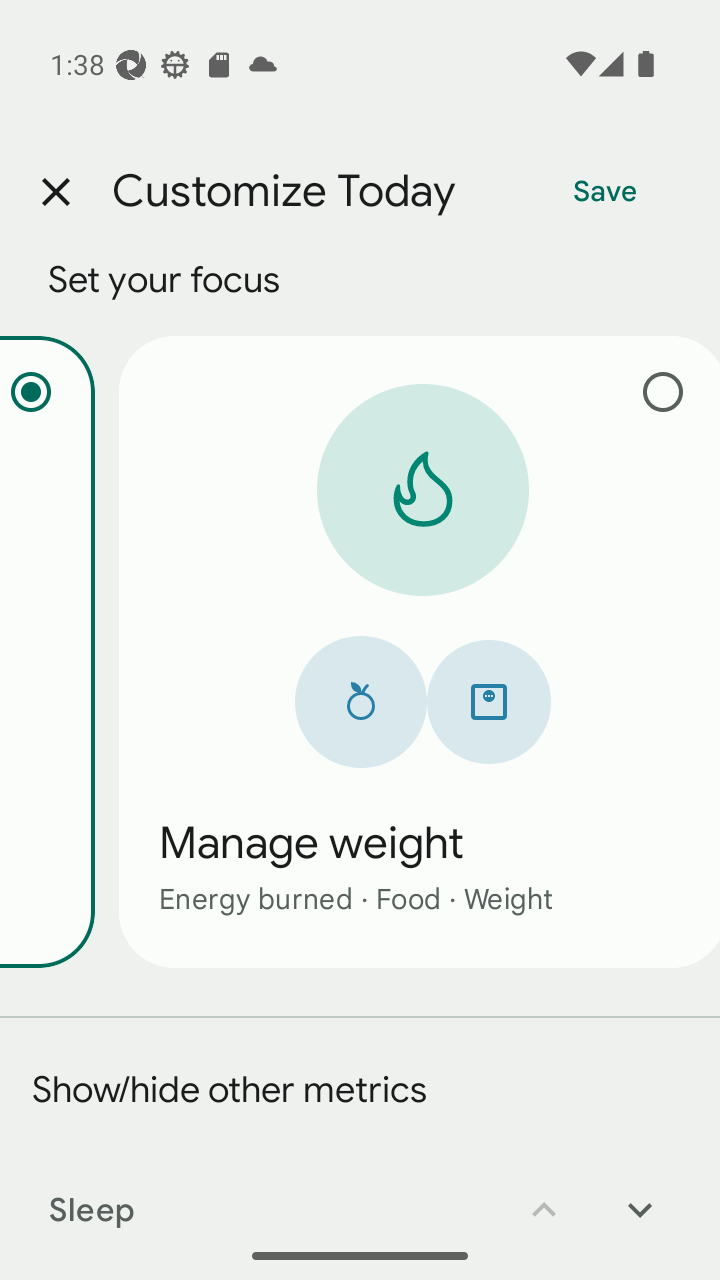  What do you see at coordinates (419, 651) in the screenshot?
I see `Manage weight Energy burned · Food · Weight` at bounding box center [419, 651].